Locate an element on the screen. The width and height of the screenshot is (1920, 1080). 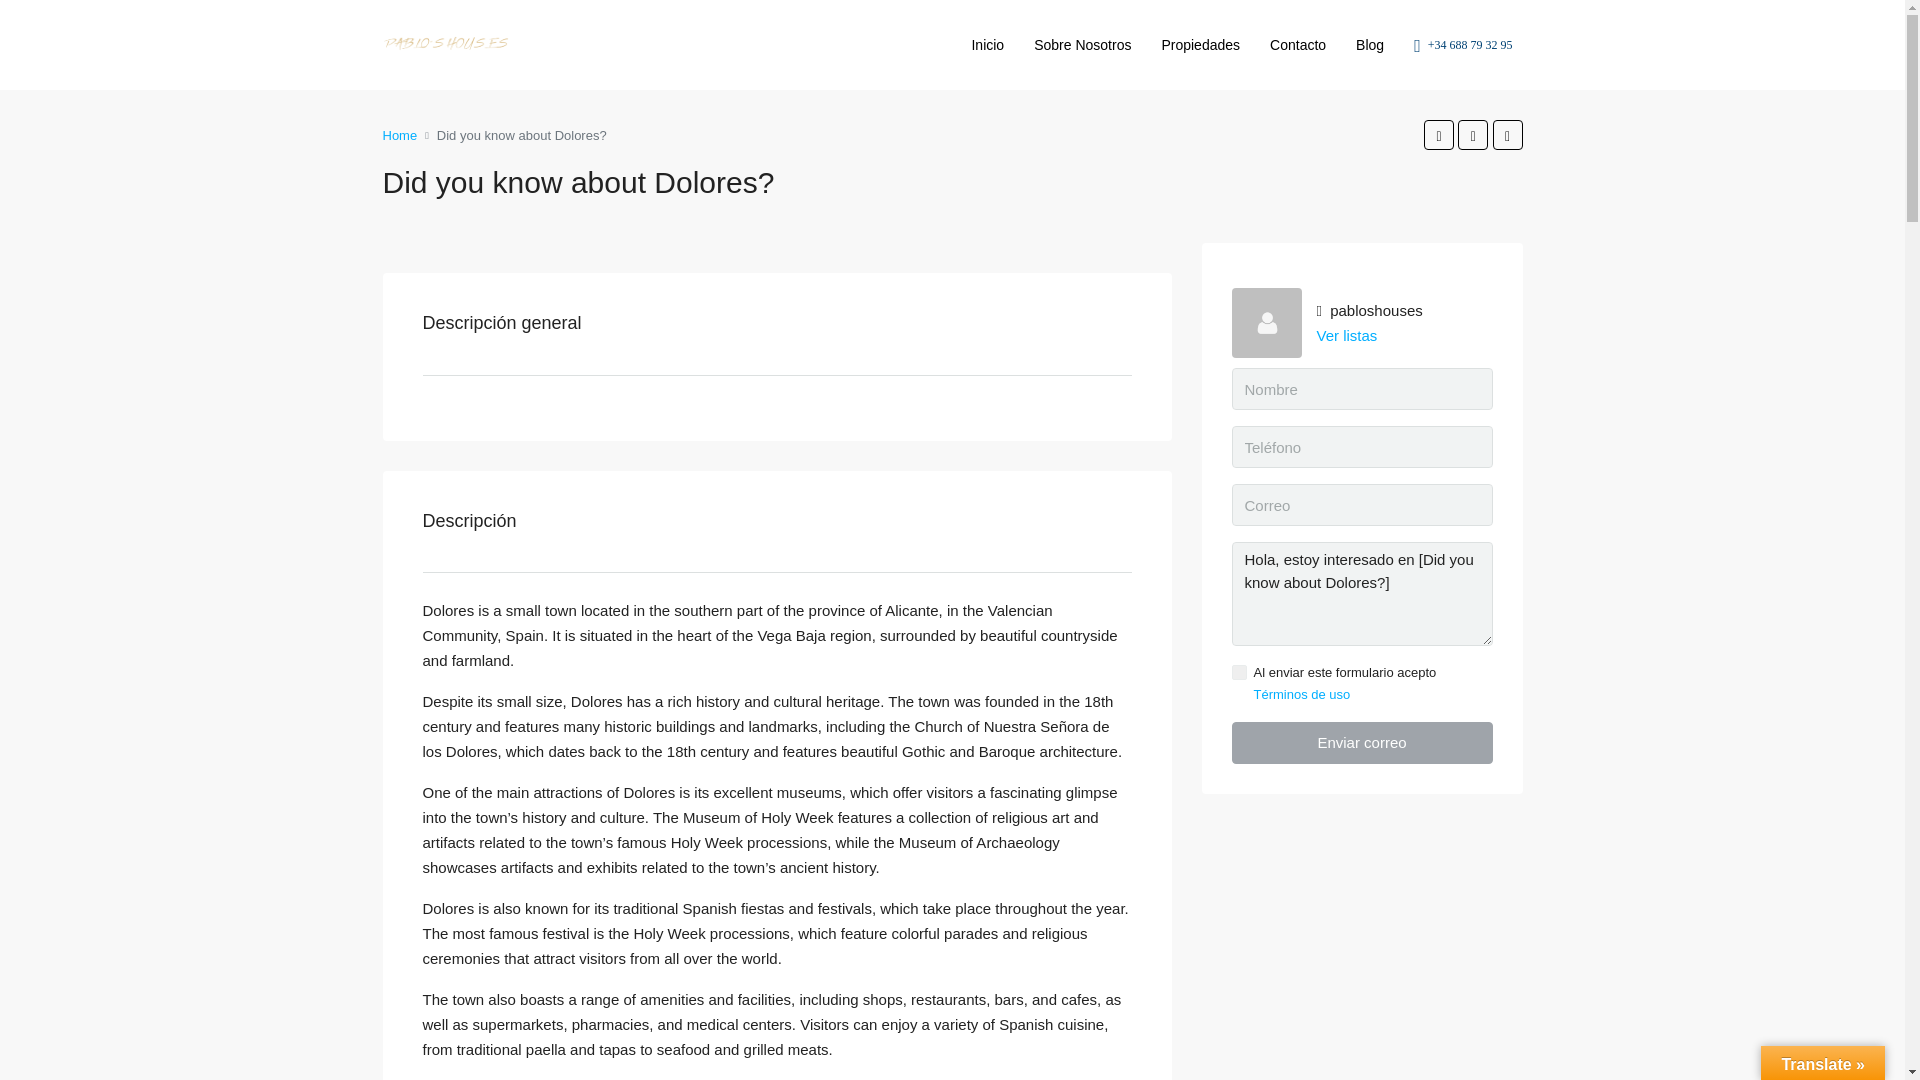
Propiedades is located at coordinates (1200, 44).